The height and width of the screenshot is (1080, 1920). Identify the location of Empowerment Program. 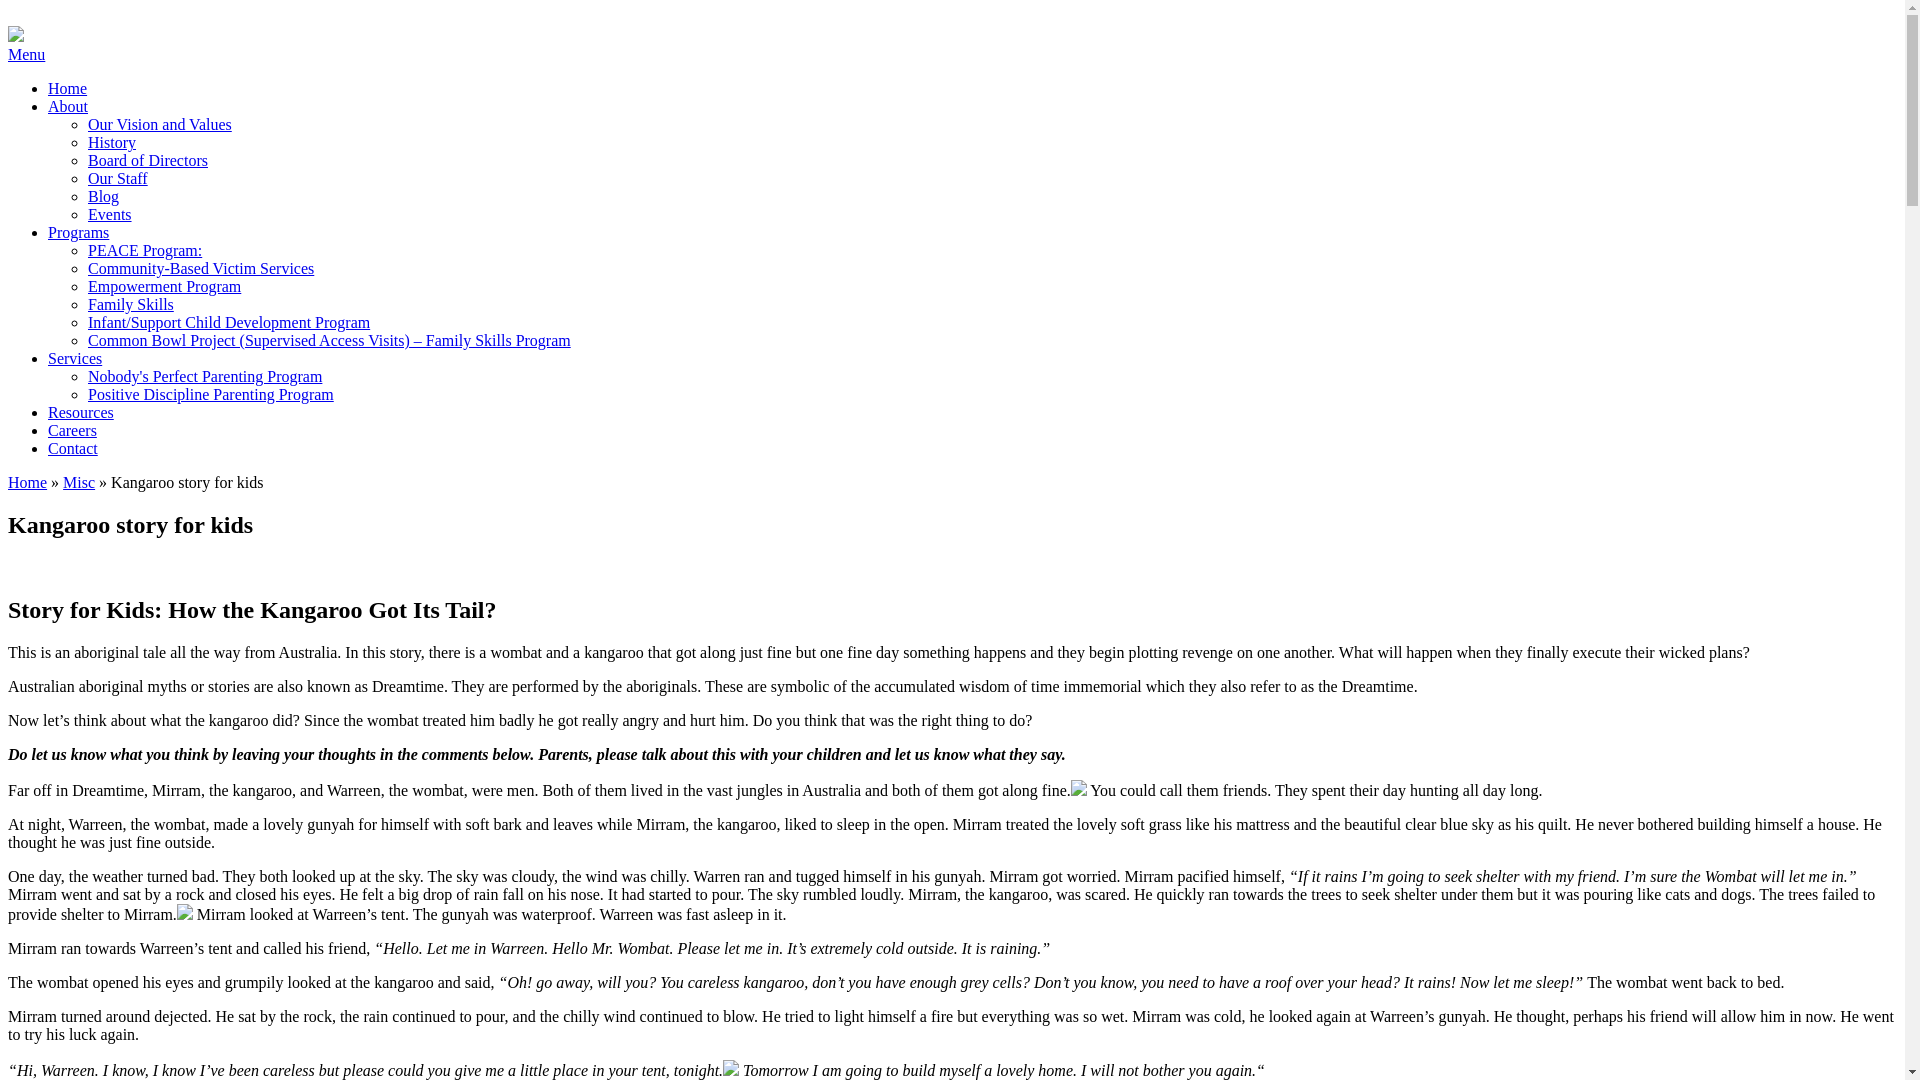
(164, 286).